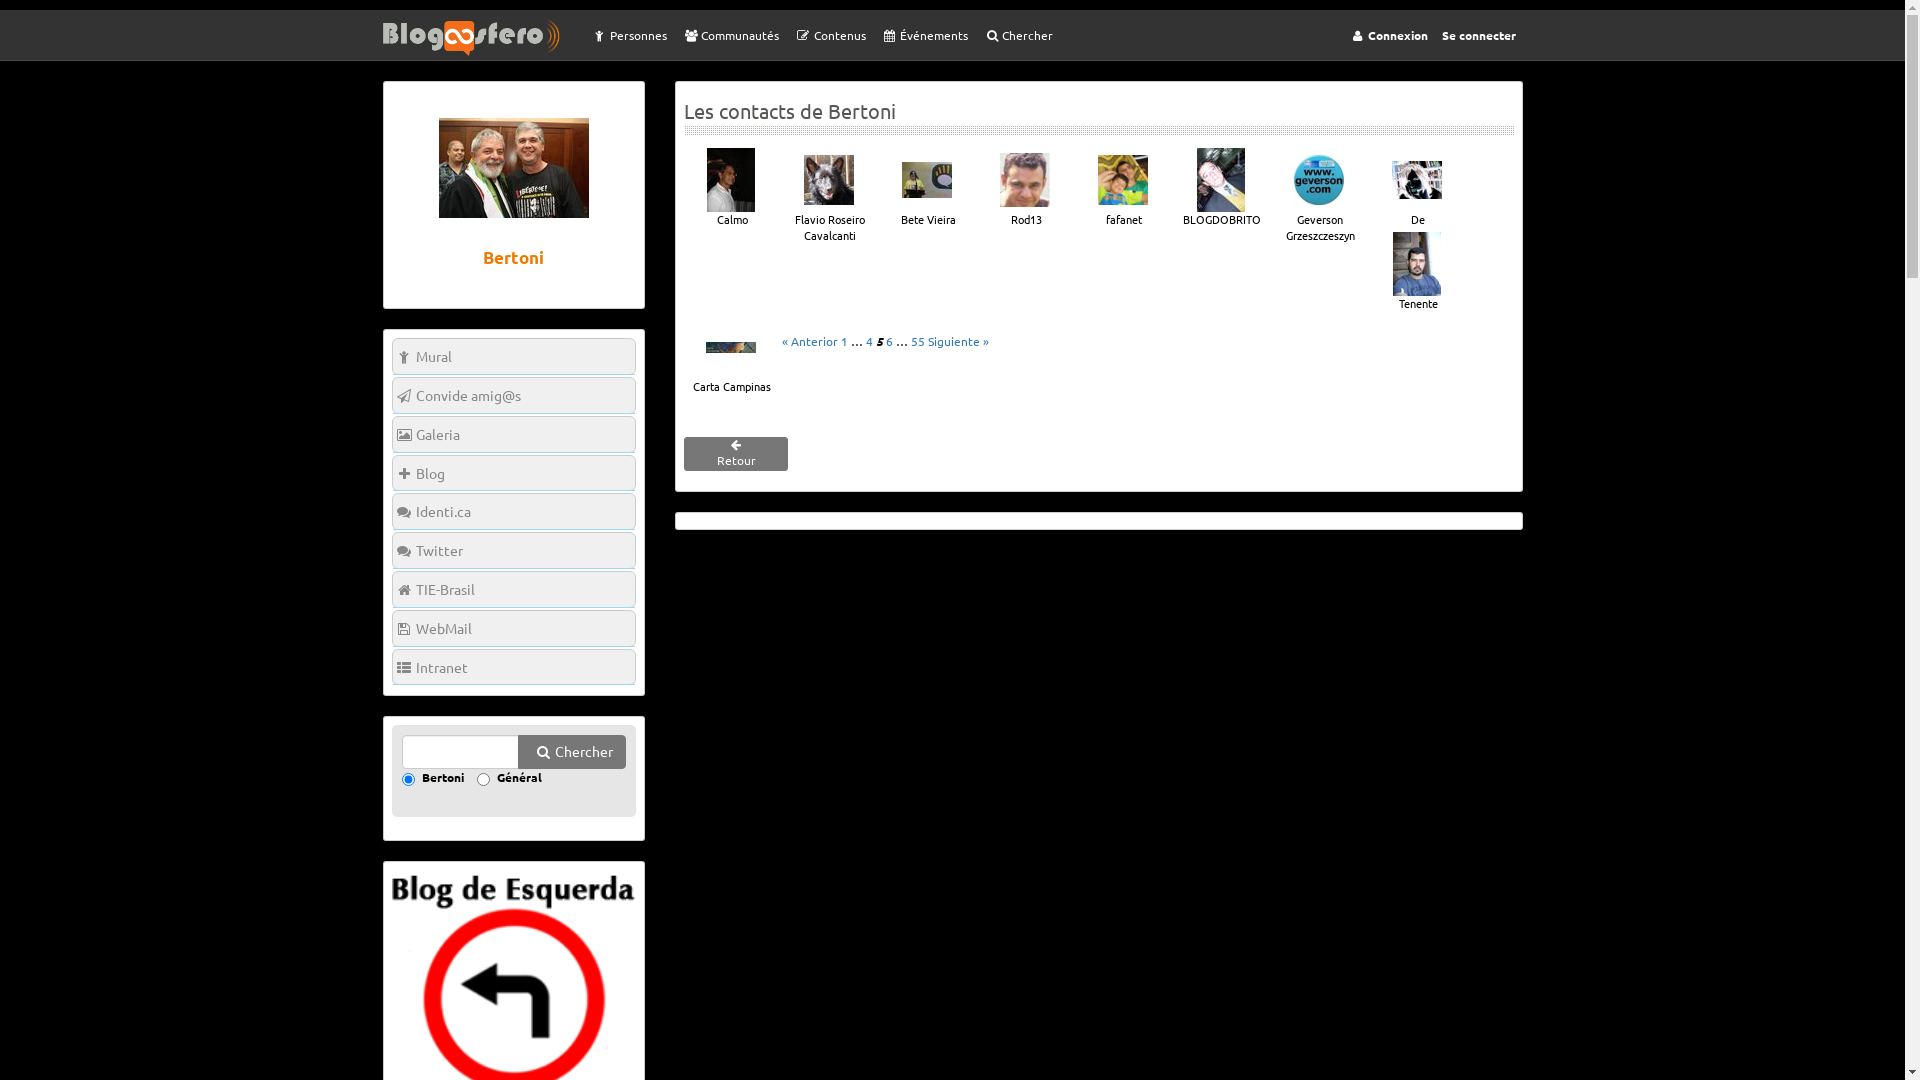 This screenshot has width=1920, height=1080. What do you see at coordinates (890, 341) in the screenshot?
I see `6` at bounding box center [890, 341].